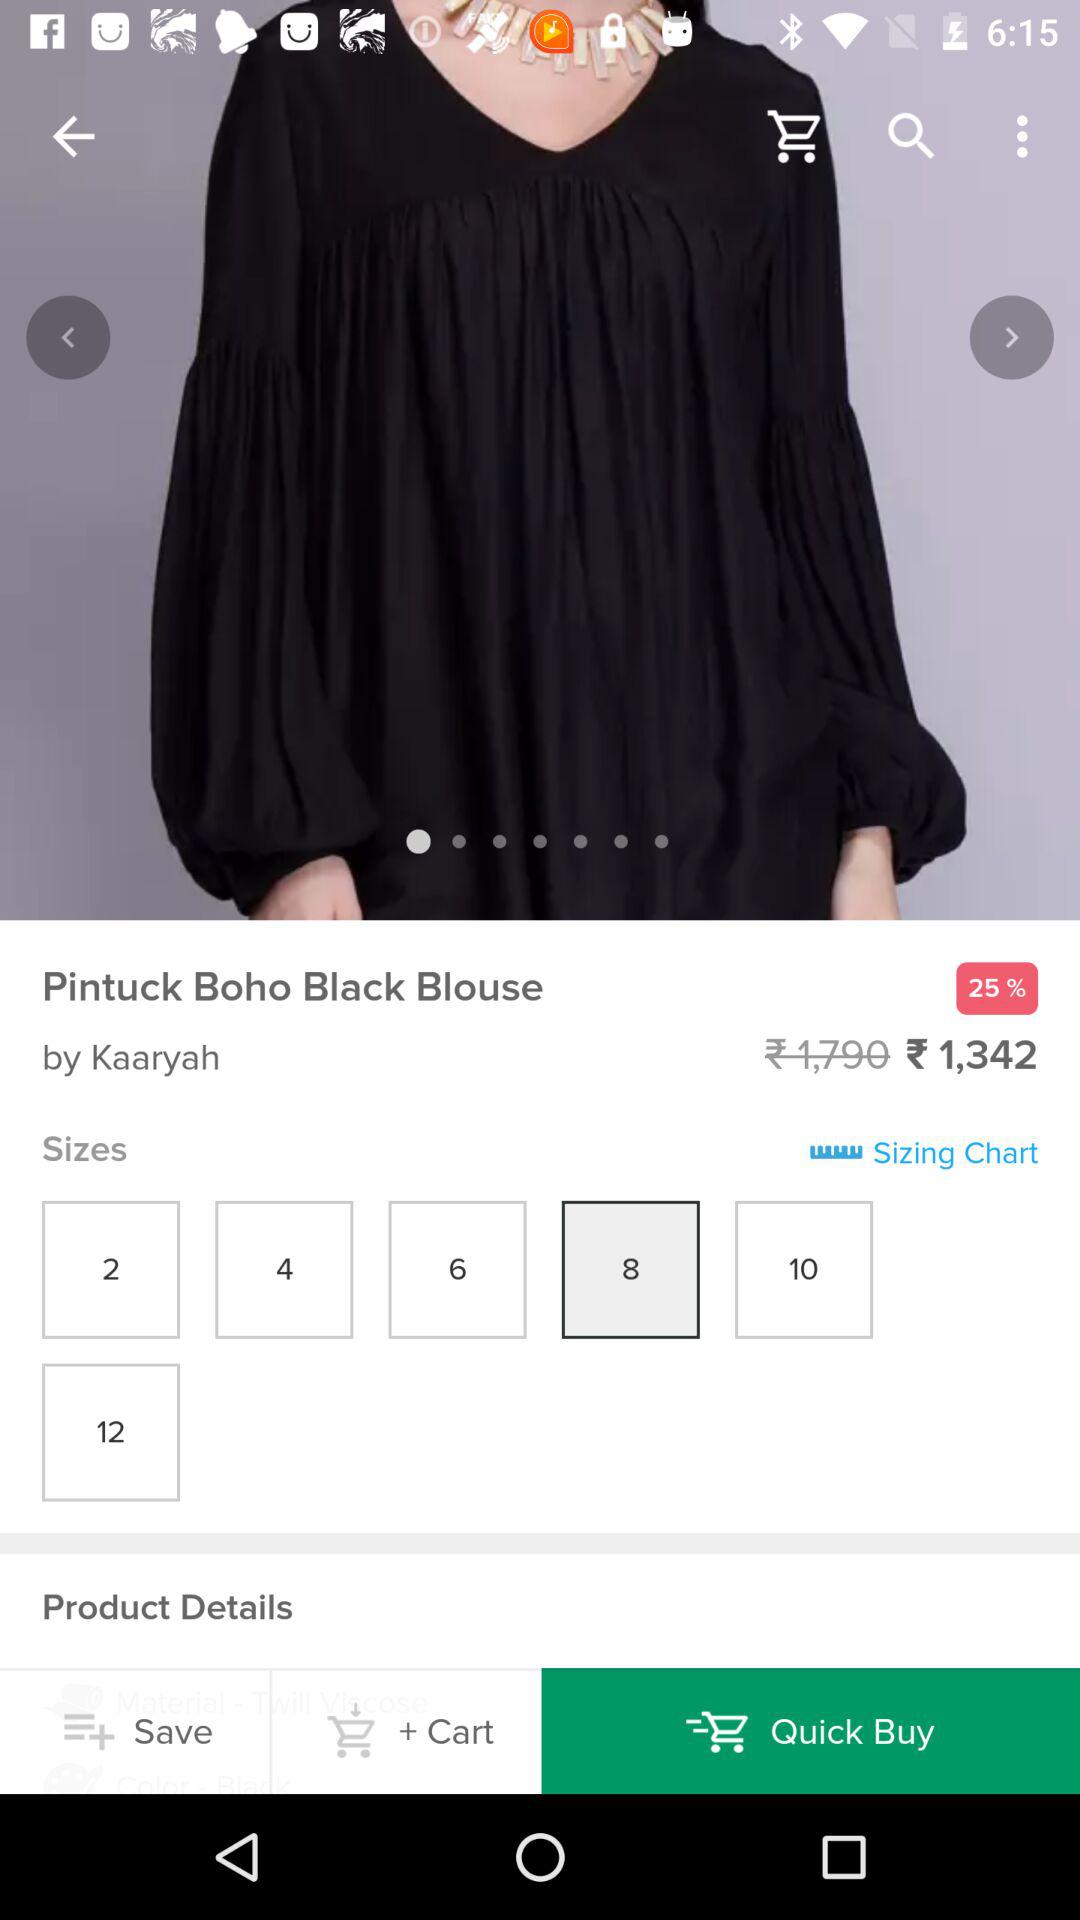 The image size is (1080, 1920). What do you see at coordinates (912, 136) in the screenshot?
I see `click the search button on the web page` at bounding box center [912, 136].